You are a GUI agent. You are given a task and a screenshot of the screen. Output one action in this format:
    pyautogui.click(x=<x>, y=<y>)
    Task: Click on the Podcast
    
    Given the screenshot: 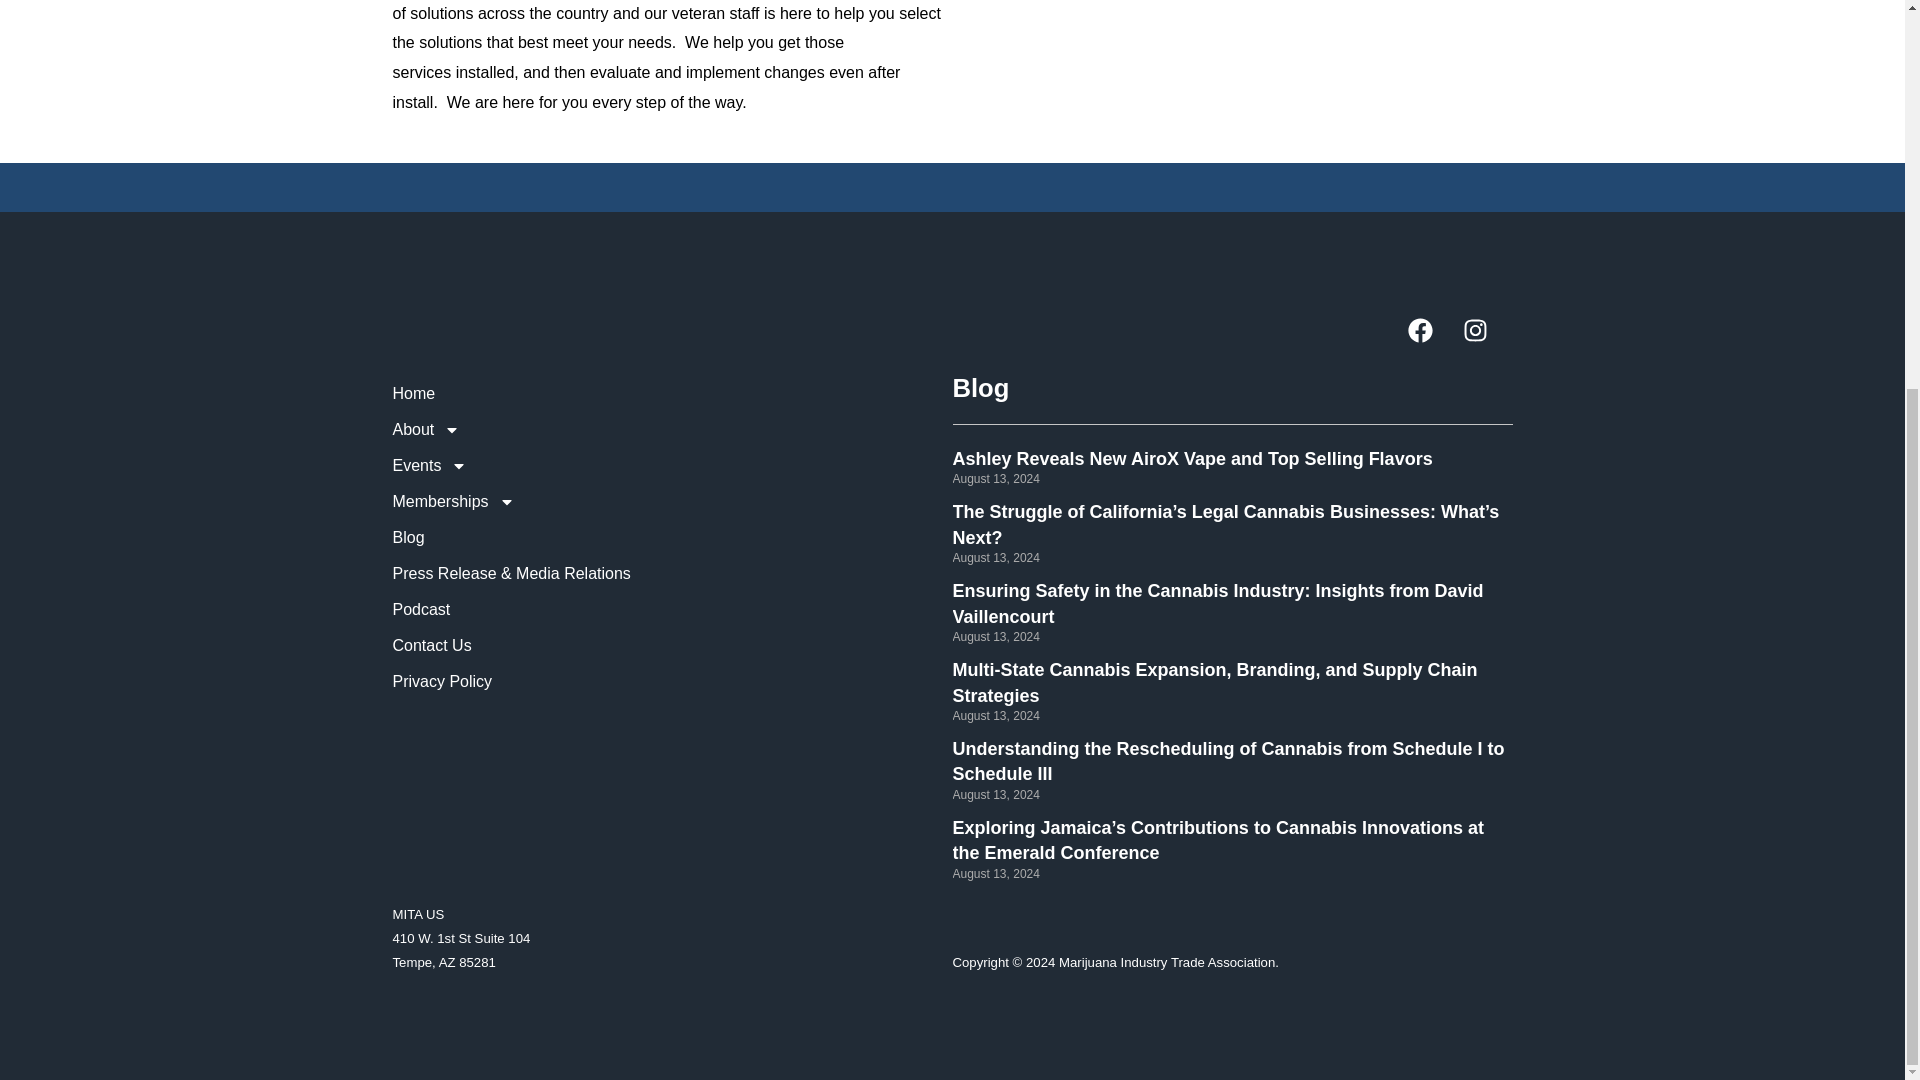 What is the action you would take?
    pyautogui.click(x=672, y=609)
    